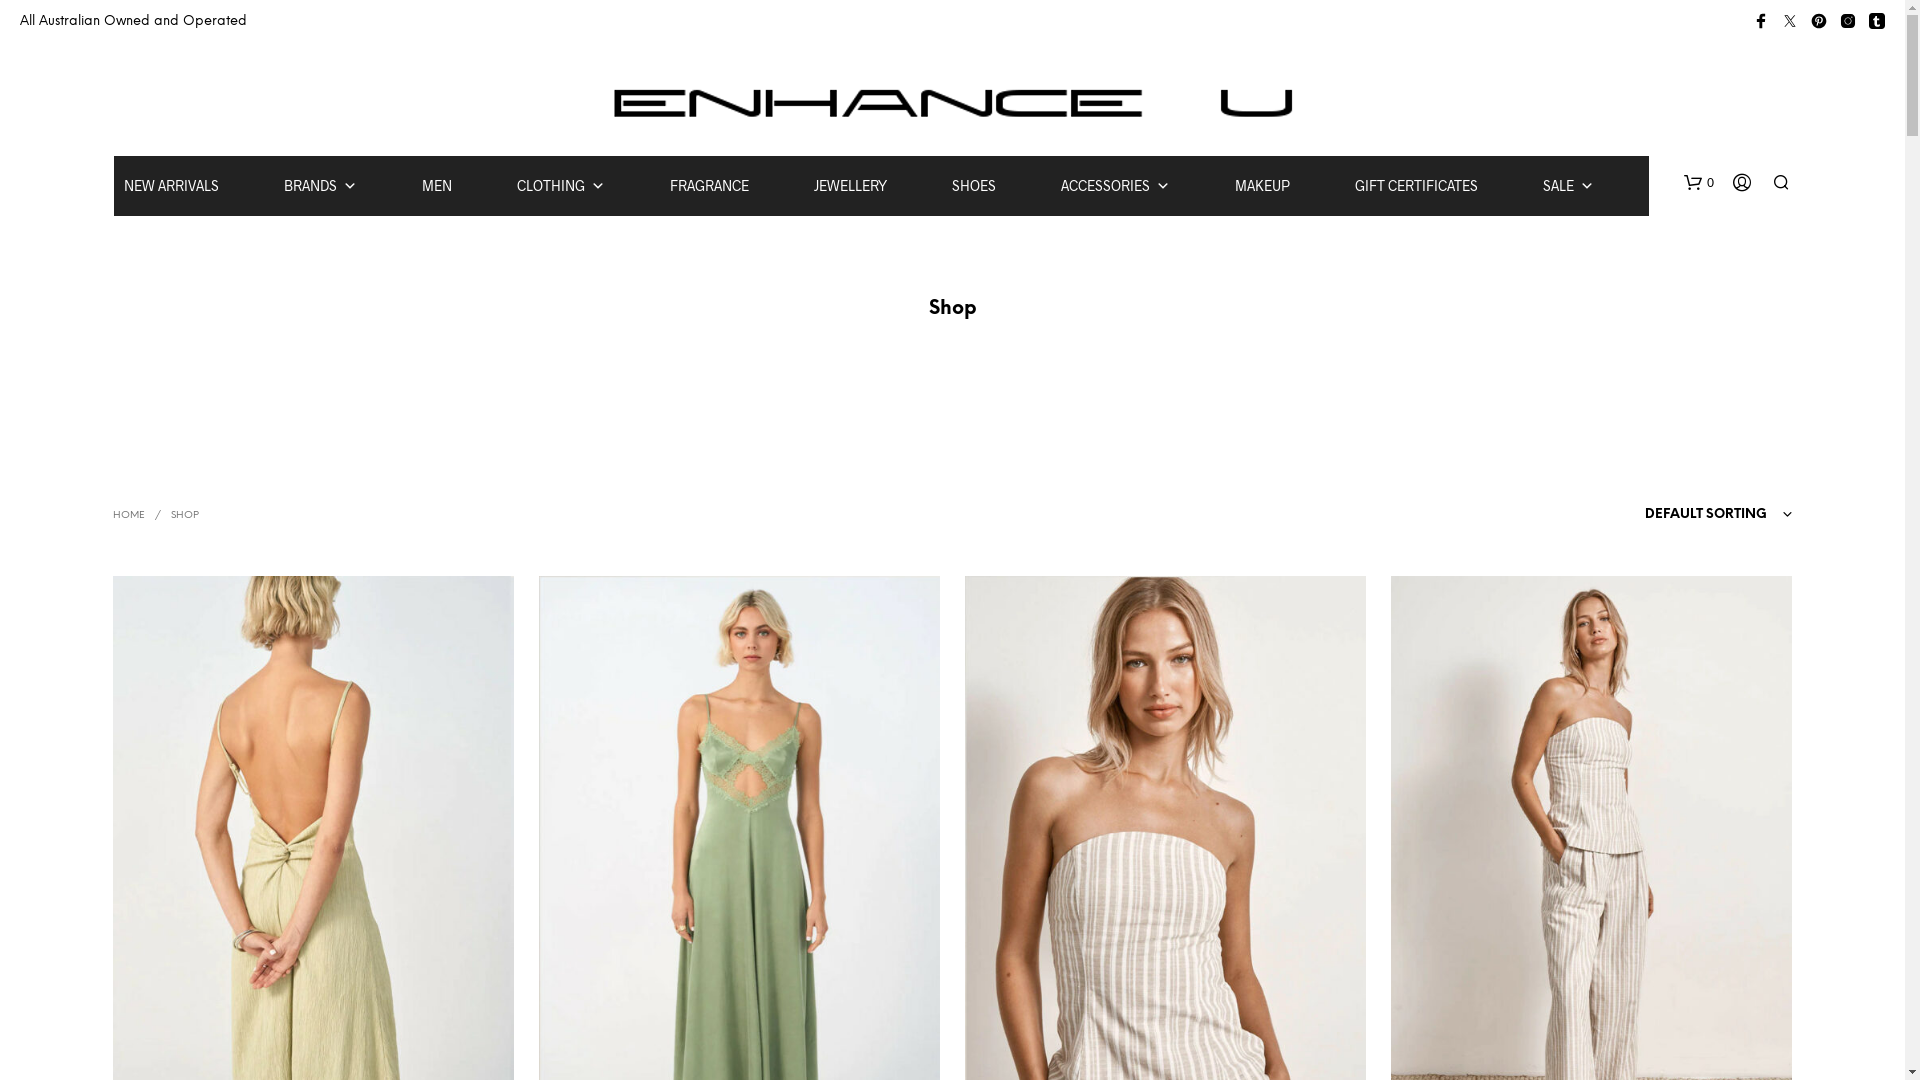 Image resolution: width=1920 pixels, height=1080 pixels. What do you see at coordinates (1699, 183) in the screenshot?
I see `0` at bounding box center [1699, 183].